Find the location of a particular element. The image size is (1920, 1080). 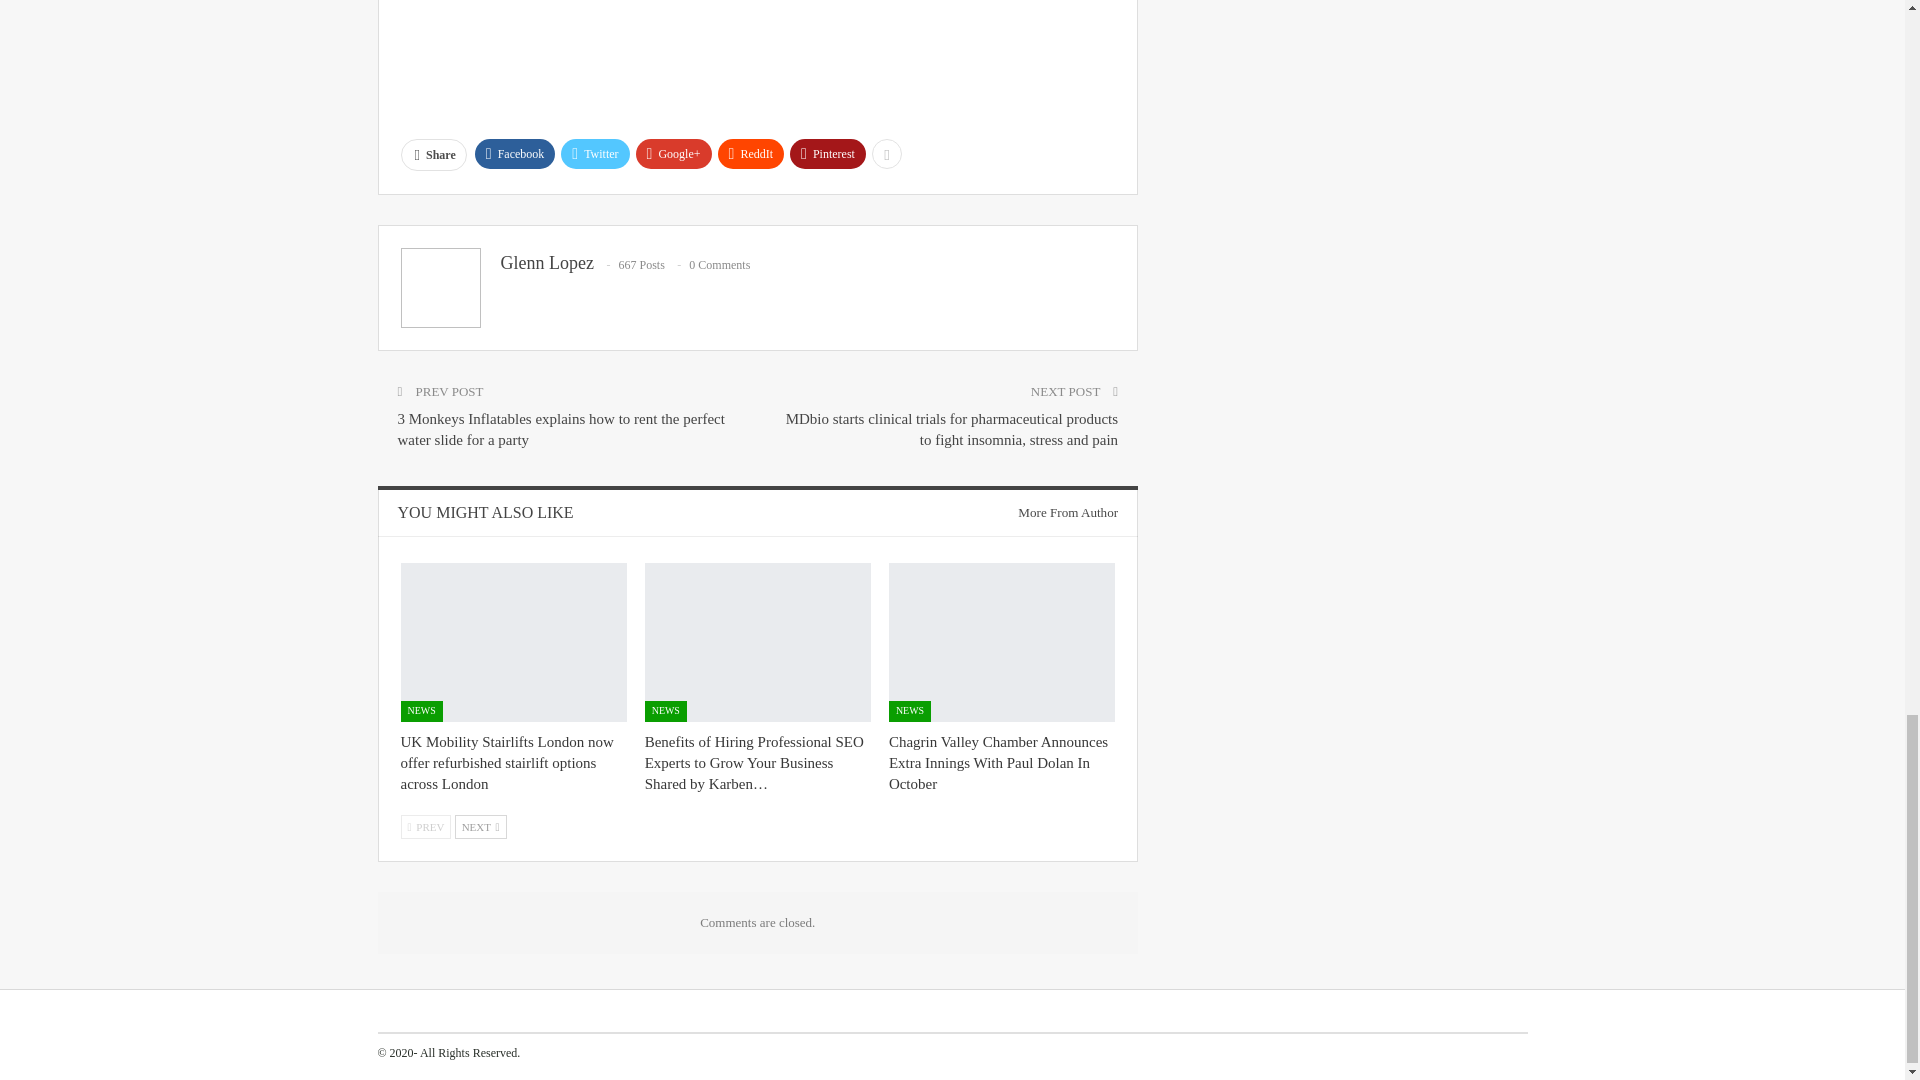

Twitter is located at coordinates (594, 154).